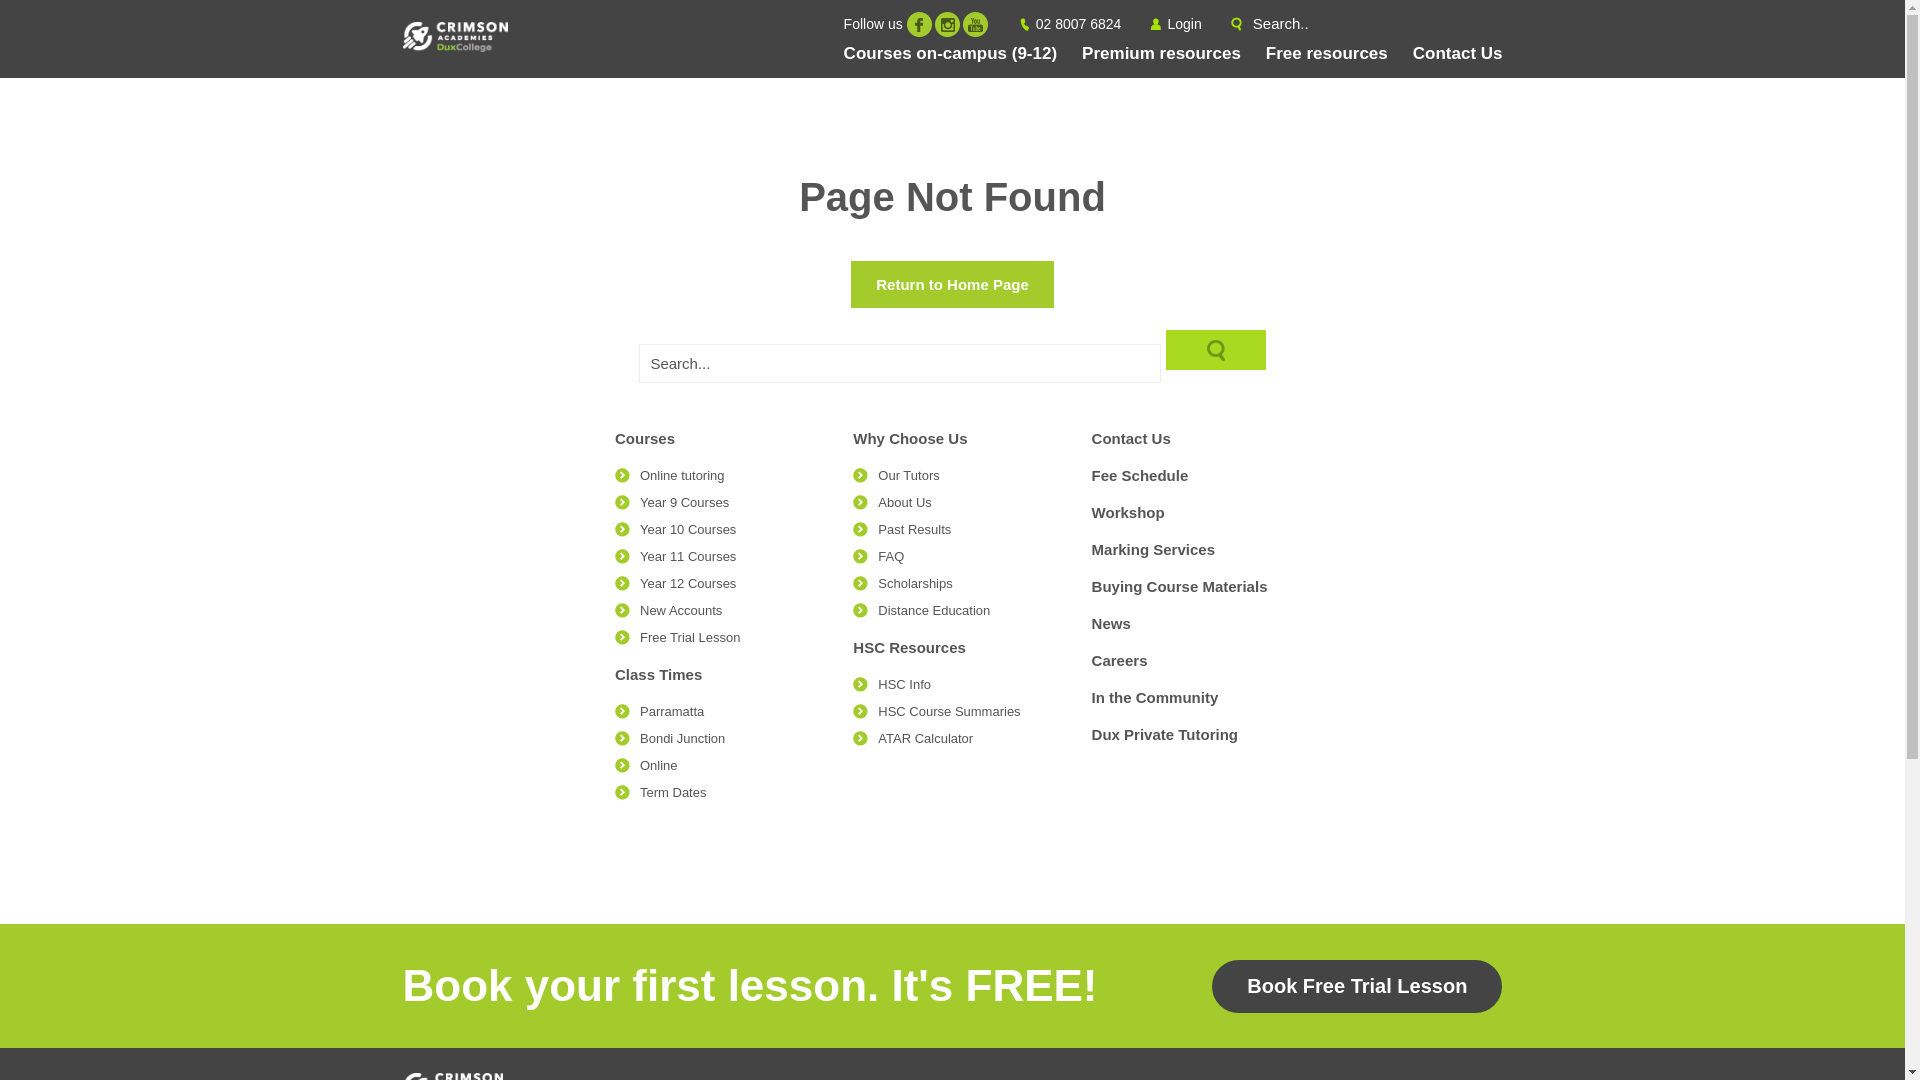 This screenshot has height=1080, width=1920. I want to click on HSC Info, so click(904, 684).